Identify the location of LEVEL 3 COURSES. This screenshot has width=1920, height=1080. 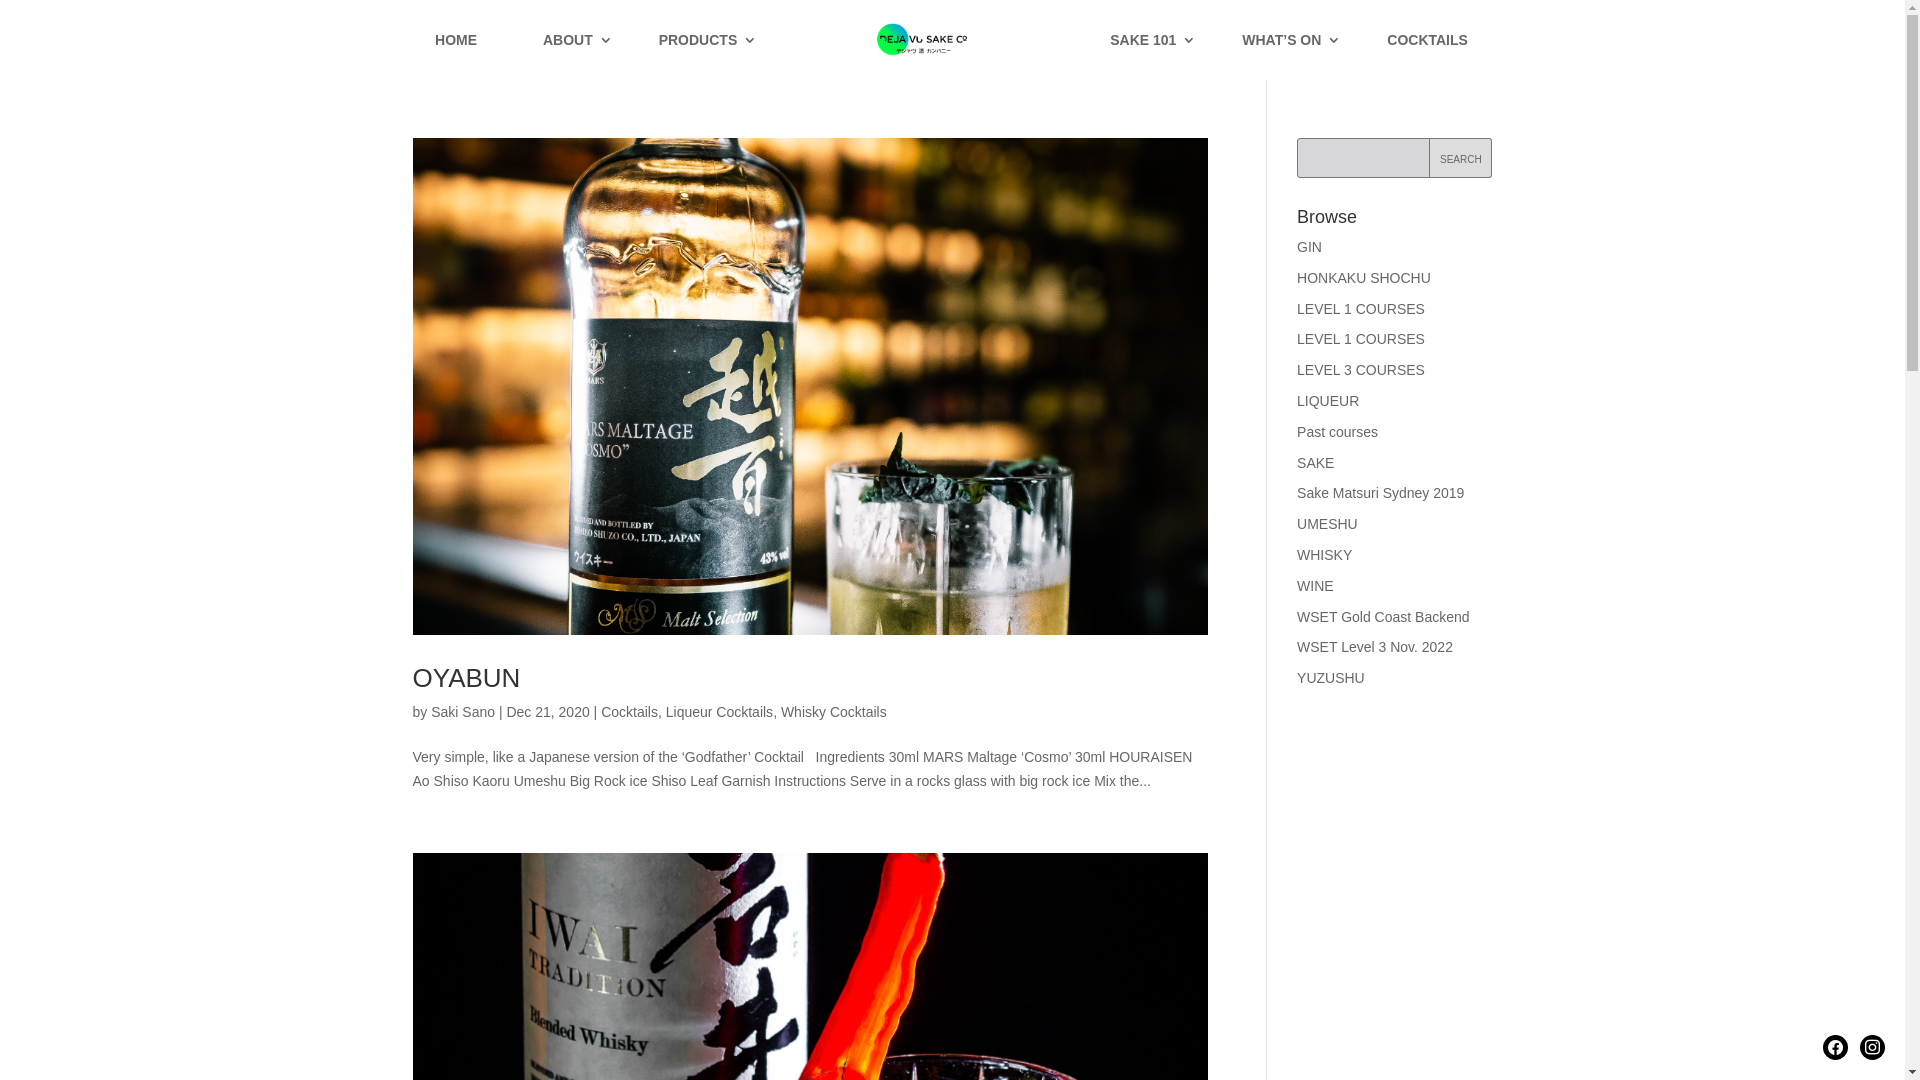
(1361, 370).